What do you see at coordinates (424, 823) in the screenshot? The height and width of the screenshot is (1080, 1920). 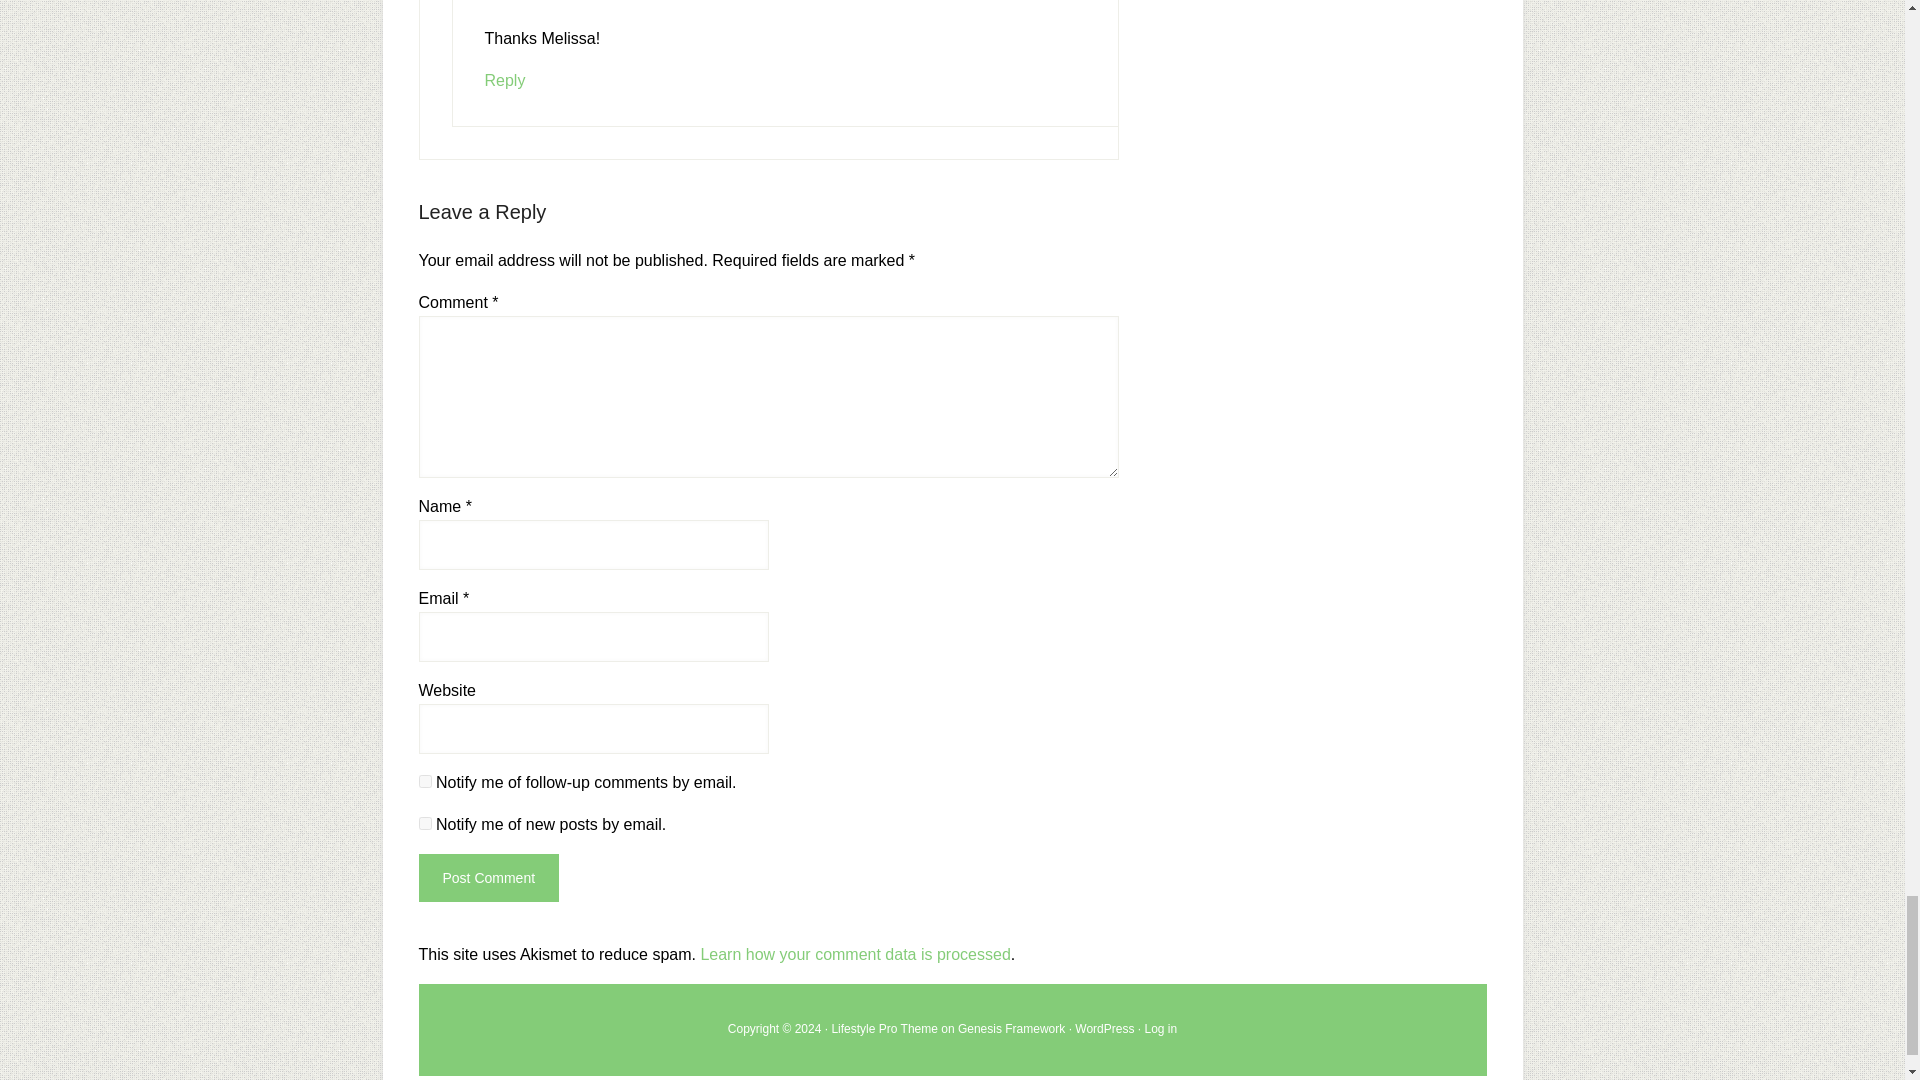 I see `subscribe` at bounding box center [424, 823].